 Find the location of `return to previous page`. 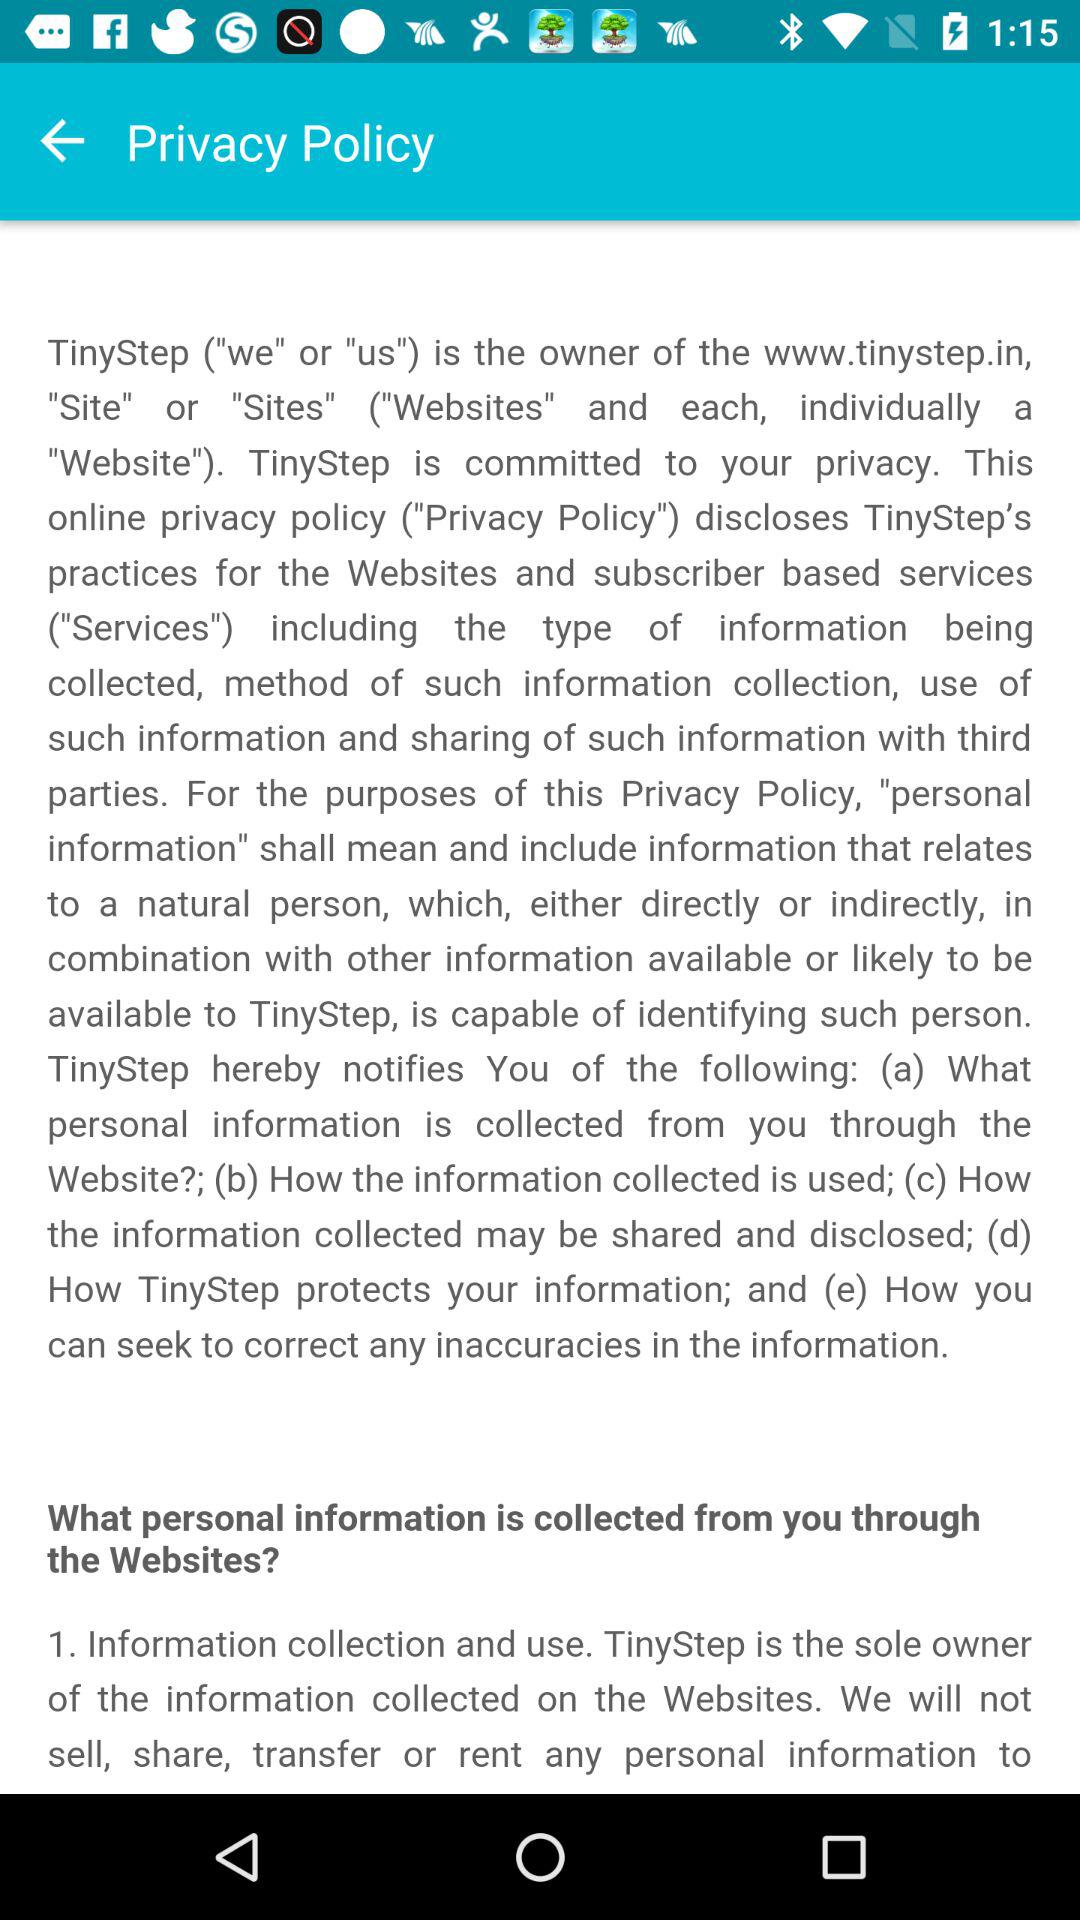

return to previous page is located at coordinates (63, 141).